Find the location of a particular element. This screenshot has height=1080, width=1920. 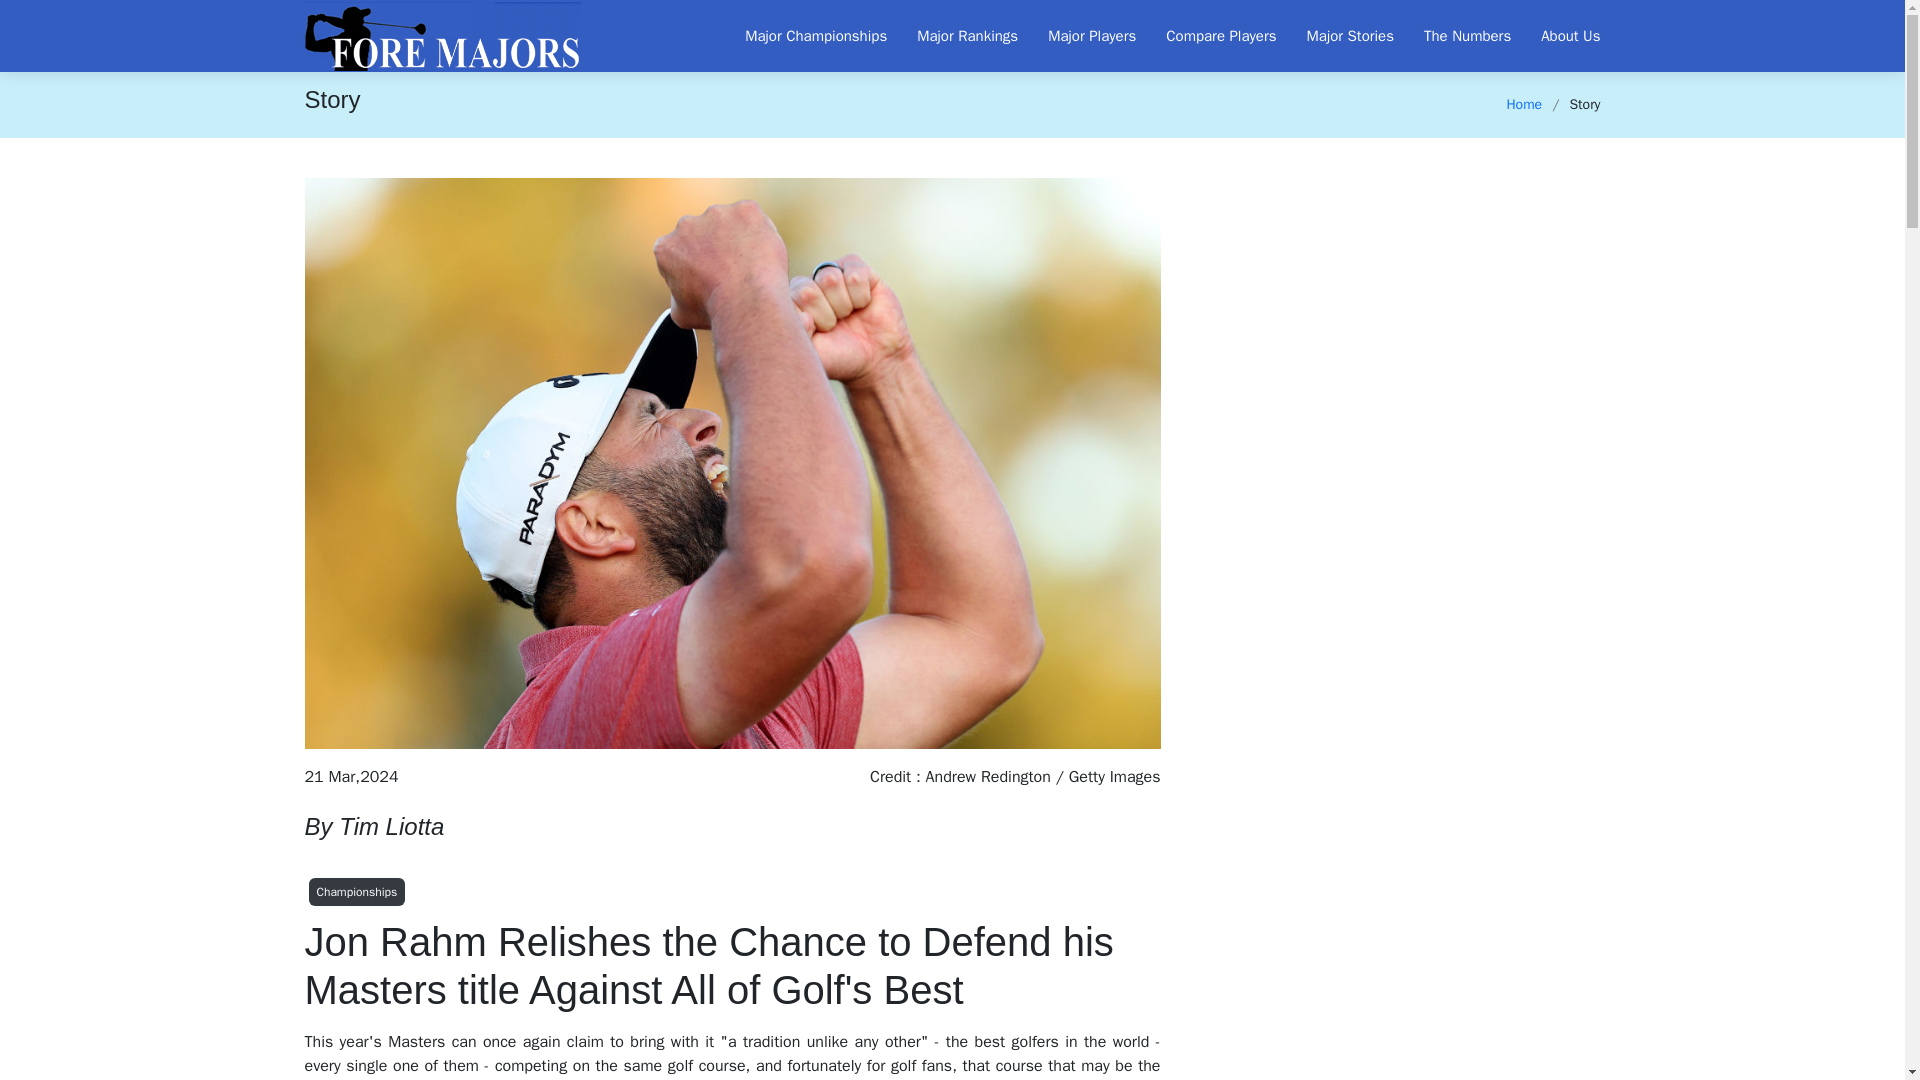

Major Stories is located at coordinates (1334, 36).